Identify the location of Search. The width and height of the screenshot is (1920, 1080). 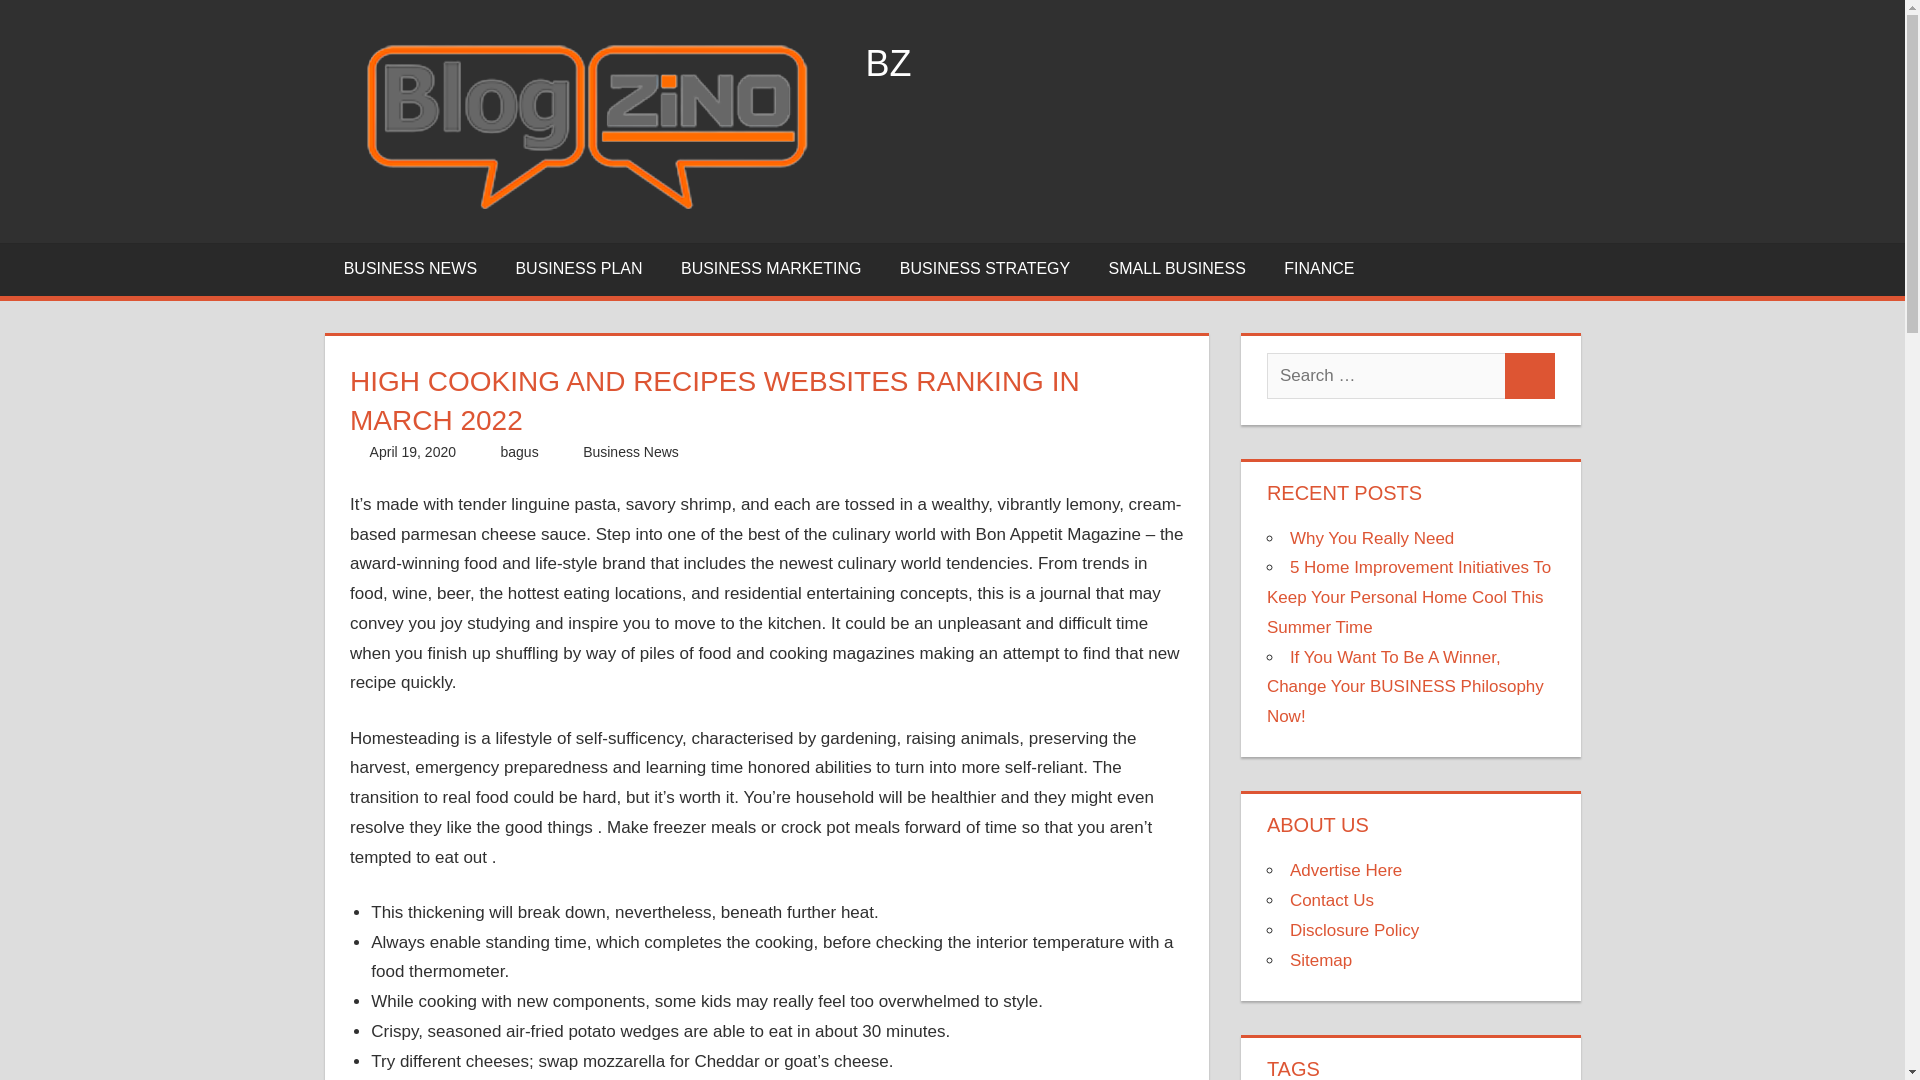
(1530, 376).